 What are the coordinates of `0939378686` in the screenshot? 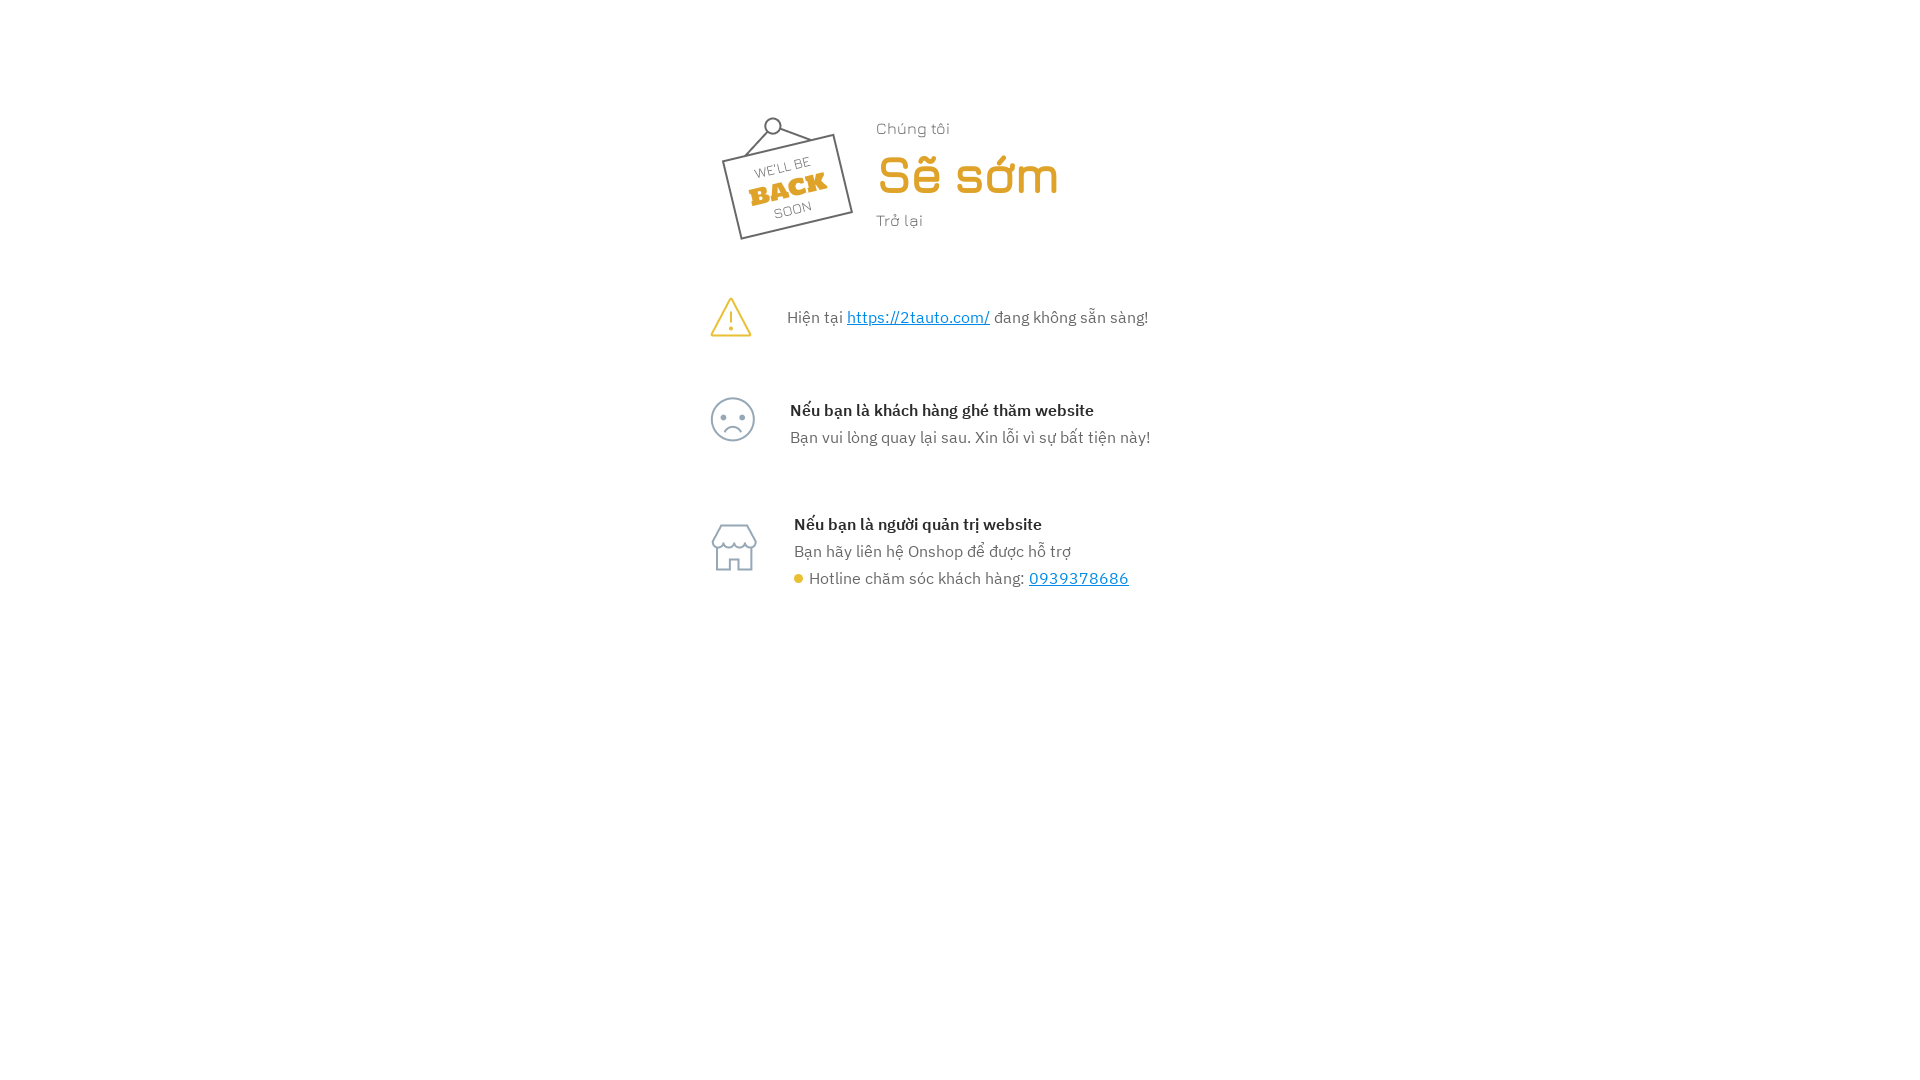 It's located at (1079, 578).